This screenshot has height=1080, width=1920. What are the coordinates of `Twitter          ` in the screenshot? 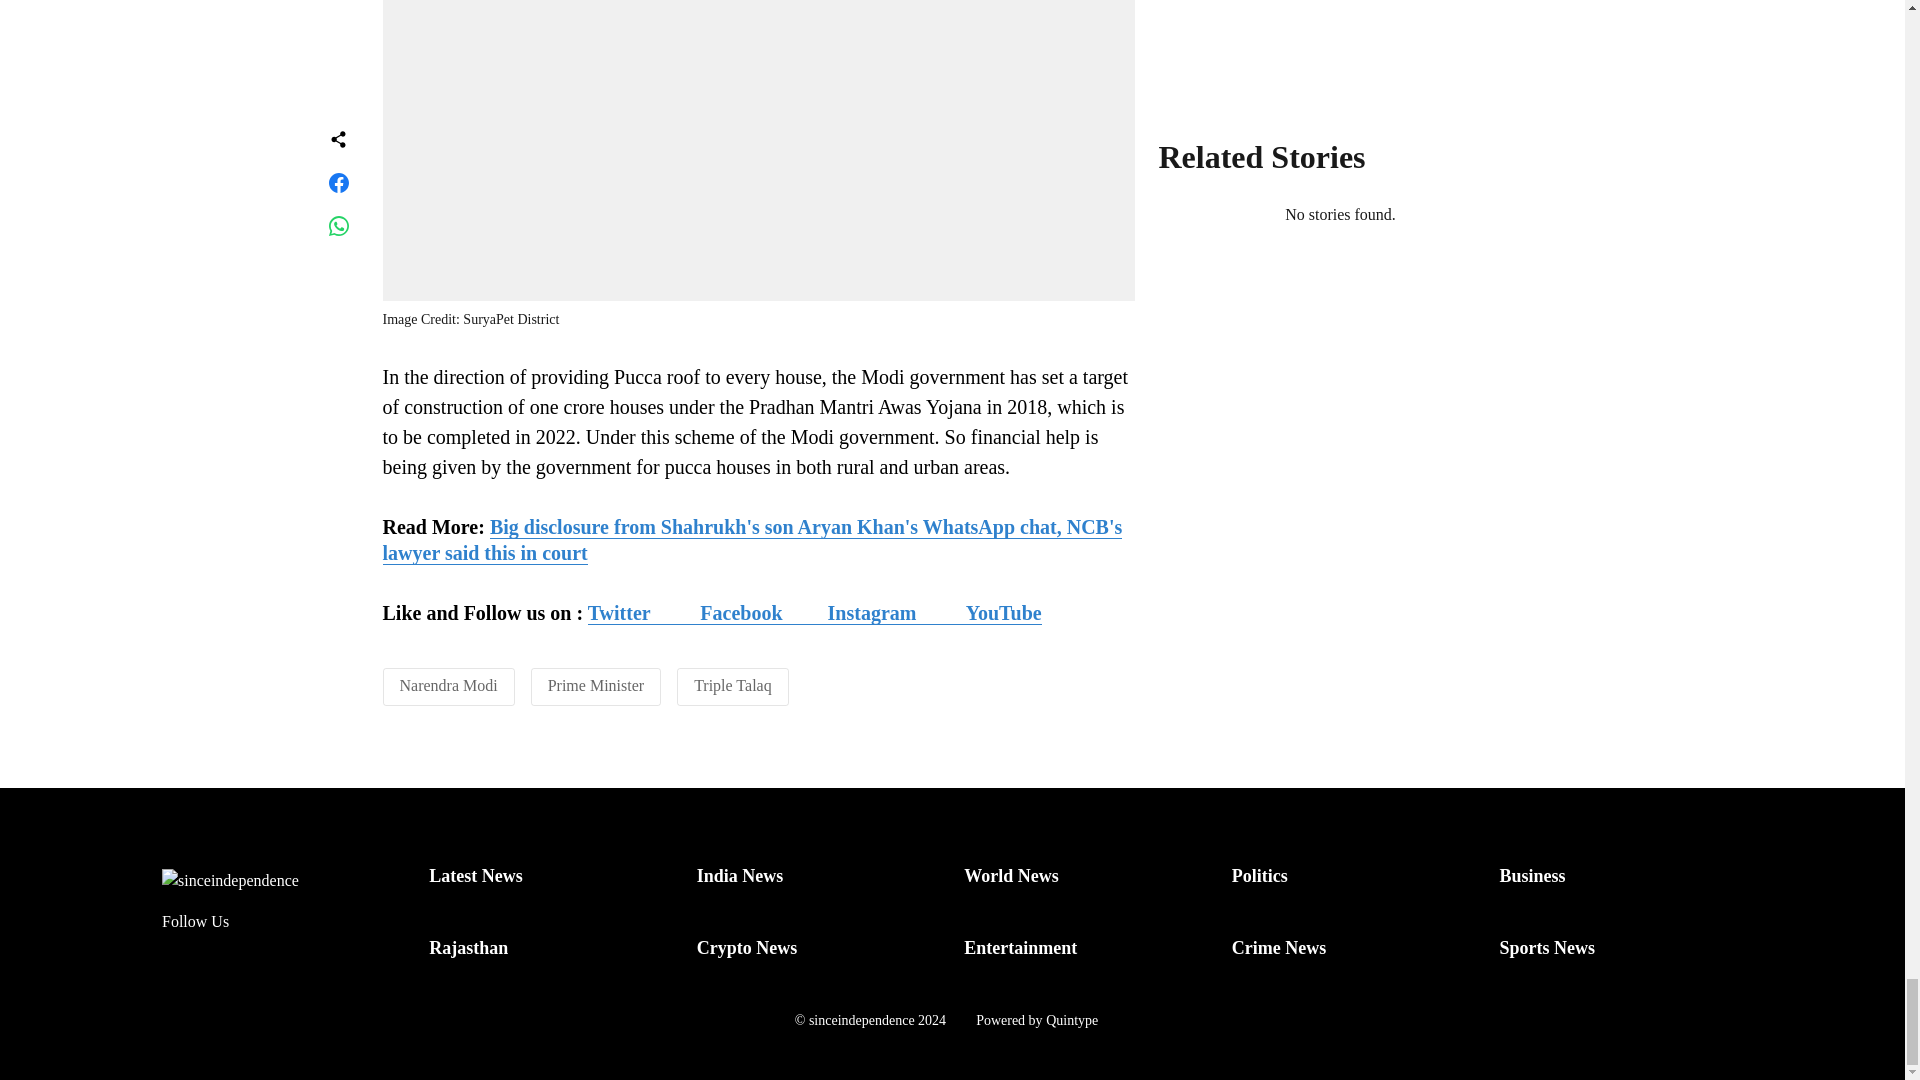 It's located at (644, 613).